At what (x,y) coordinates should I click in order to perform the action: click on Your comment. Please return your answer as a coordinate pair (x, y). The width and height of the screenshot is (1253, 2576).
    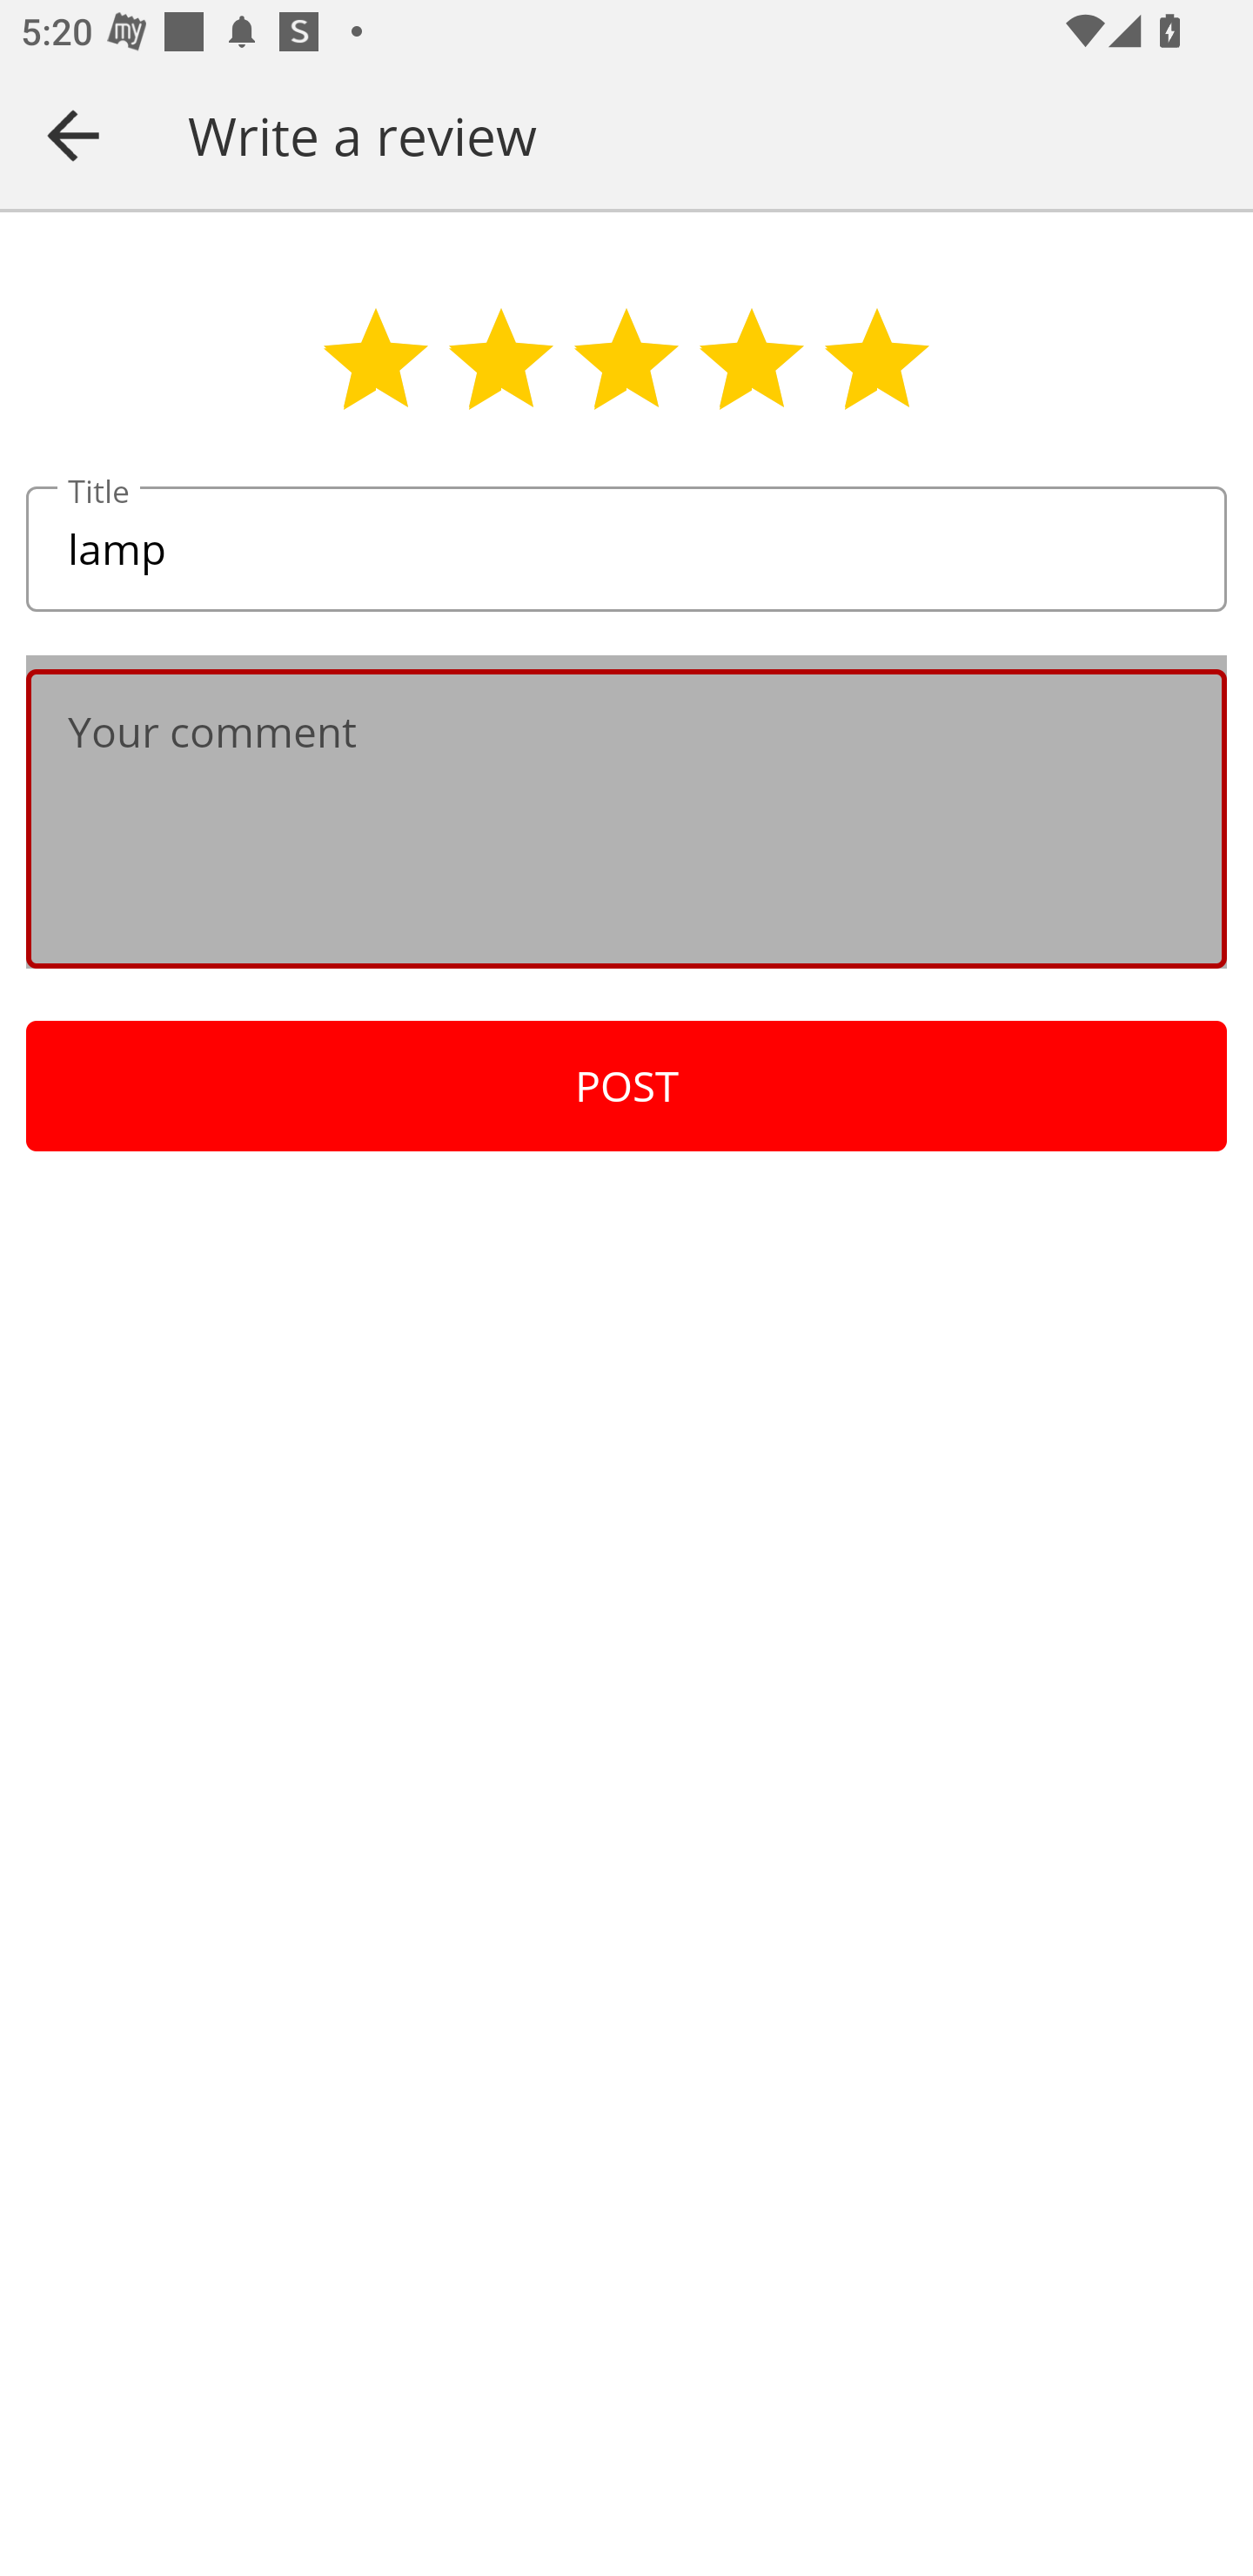
    Looking at the image, I should click on (626, 818).